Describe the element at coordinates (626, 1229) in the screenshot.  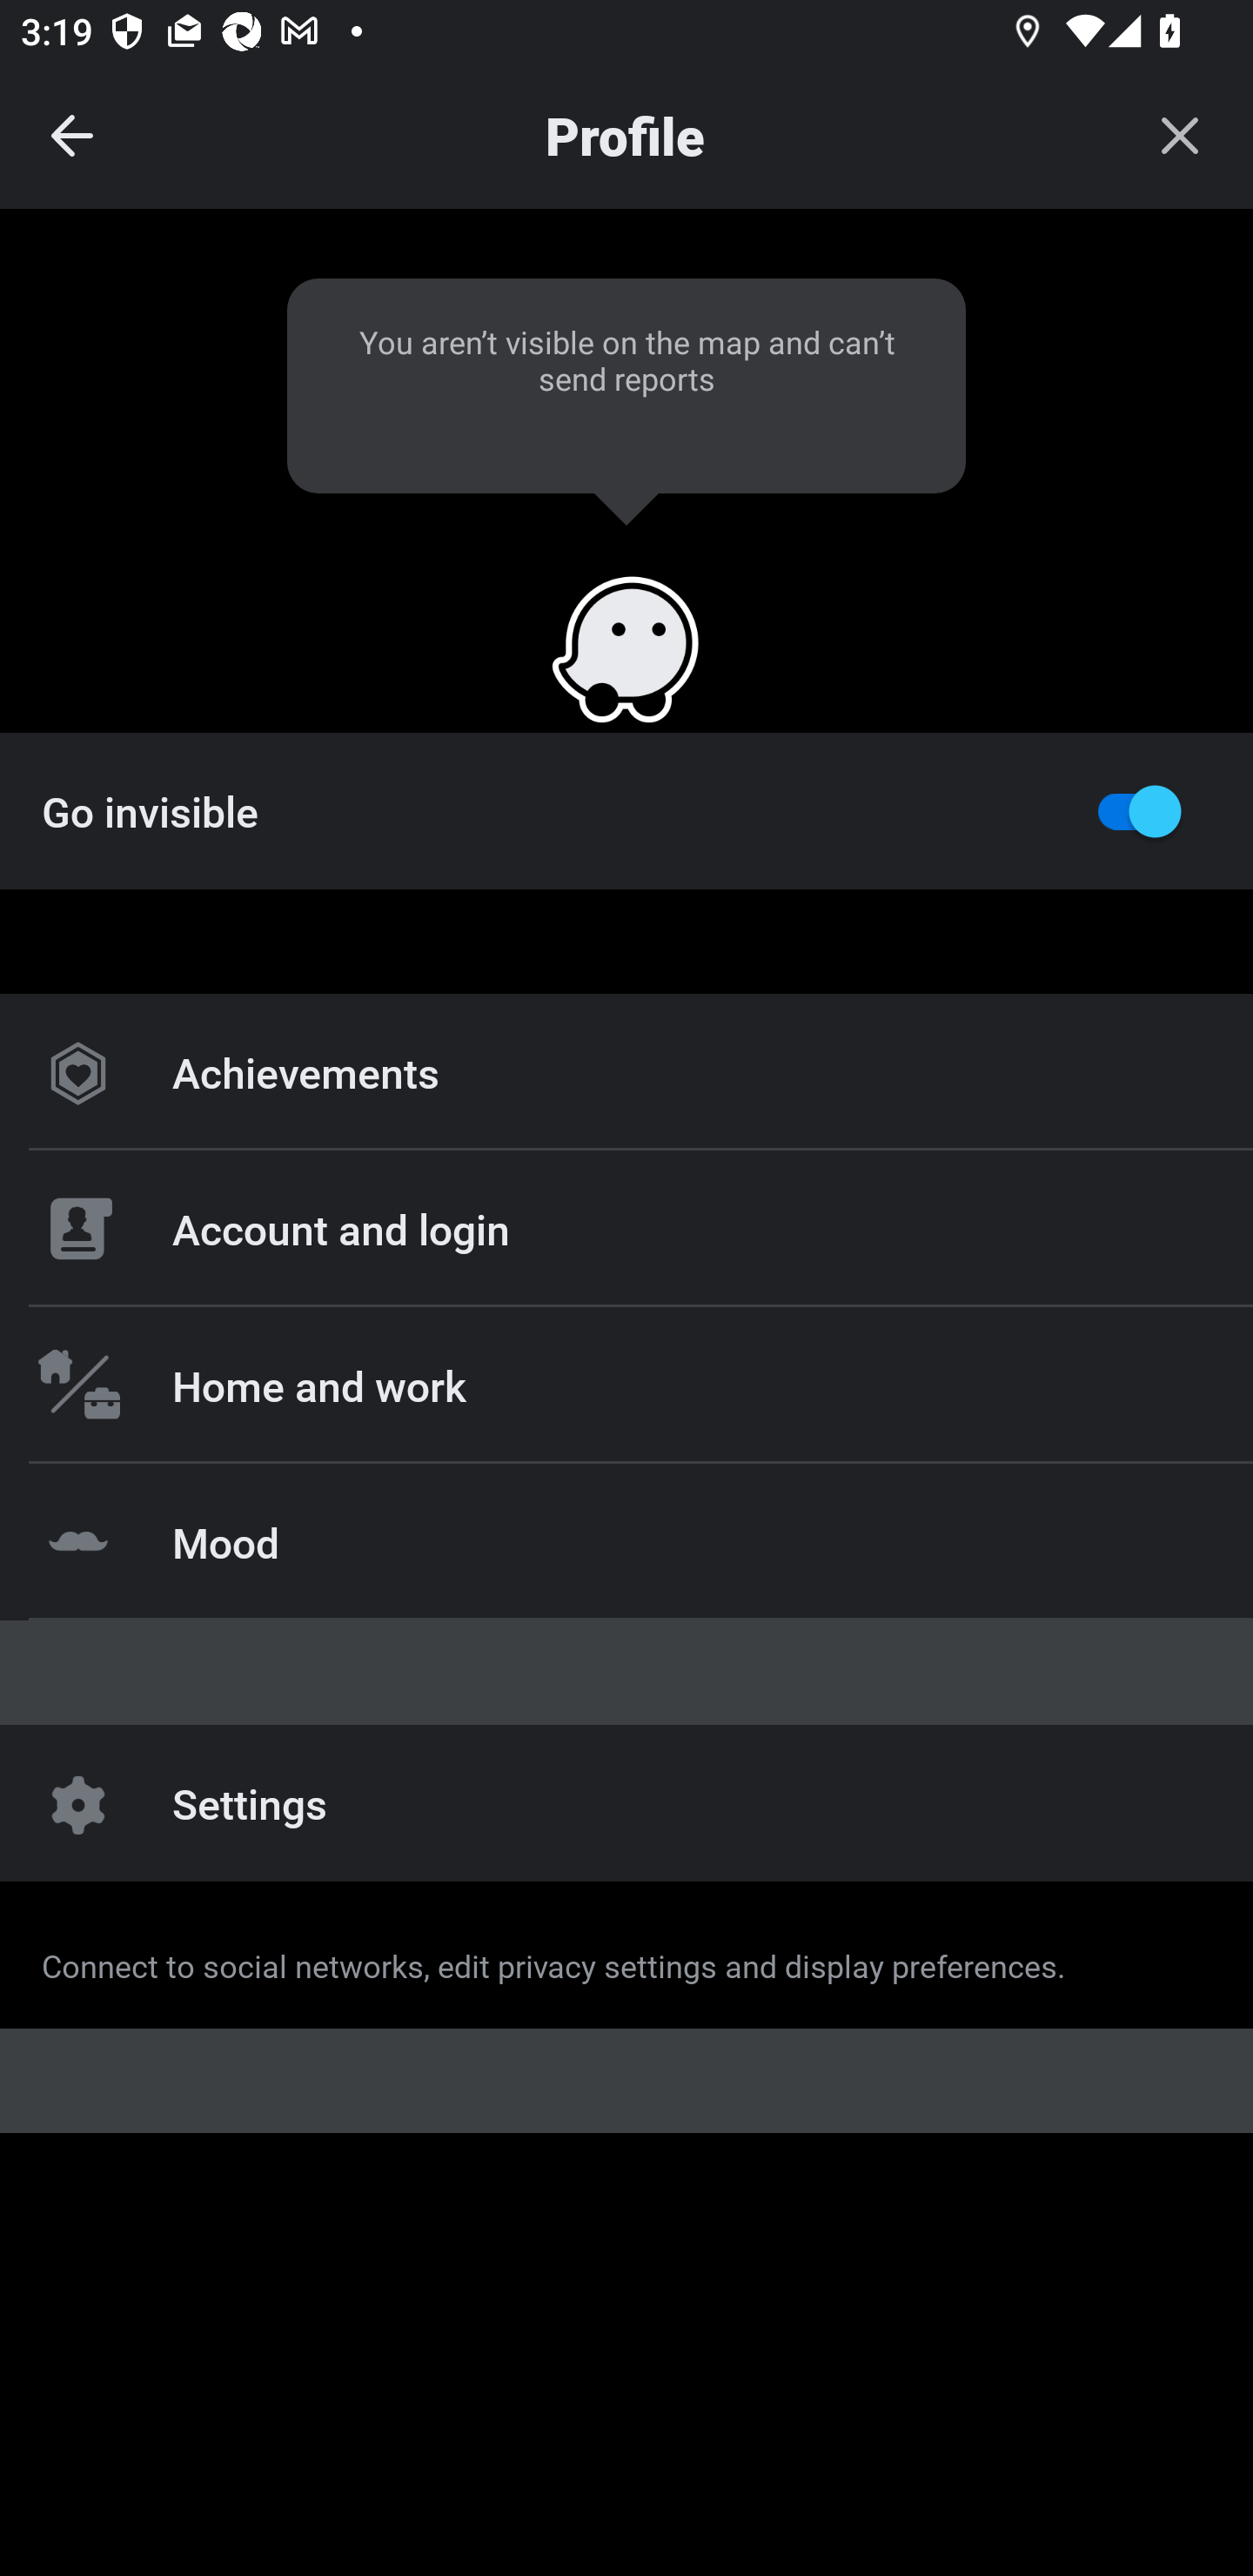
I see `Account and login` at that location.